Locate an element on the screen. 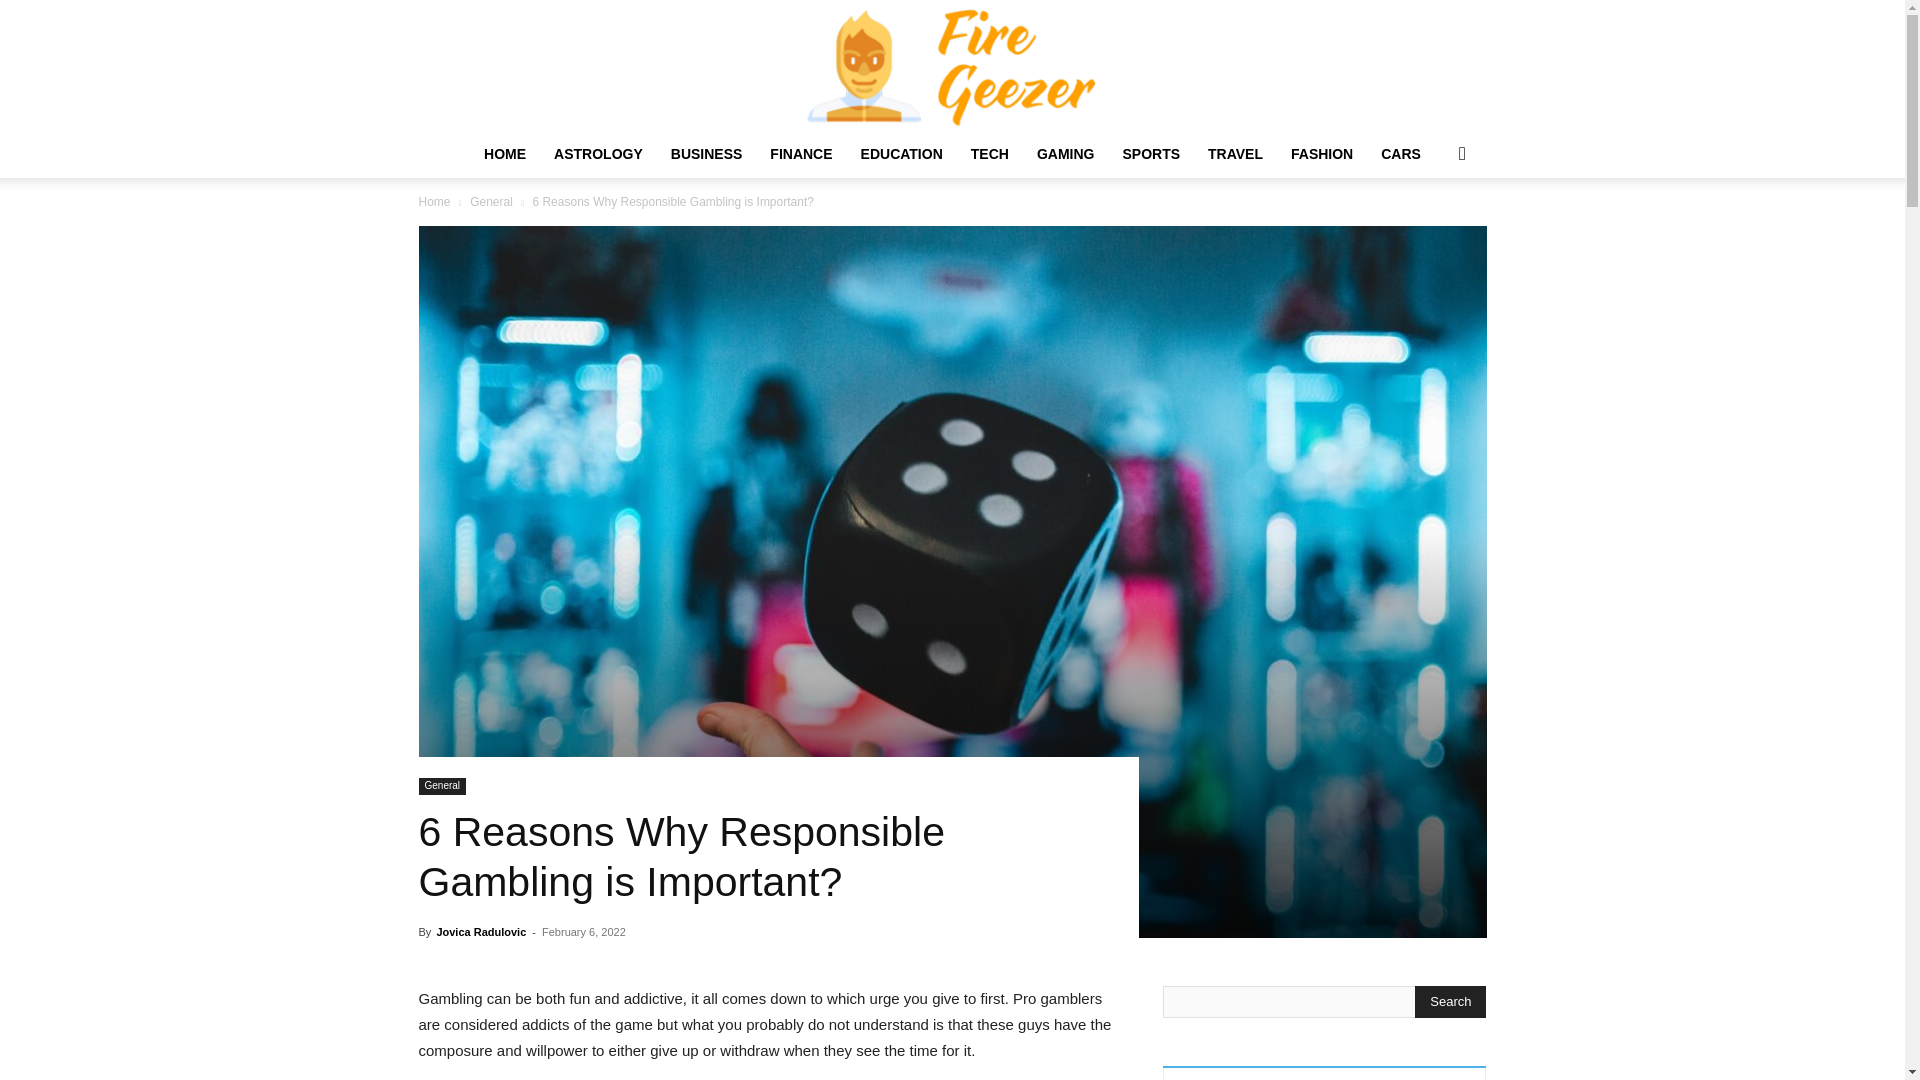 The image size is (1920, 1080). ASTROLOGY is located at coordinates (598, 154).